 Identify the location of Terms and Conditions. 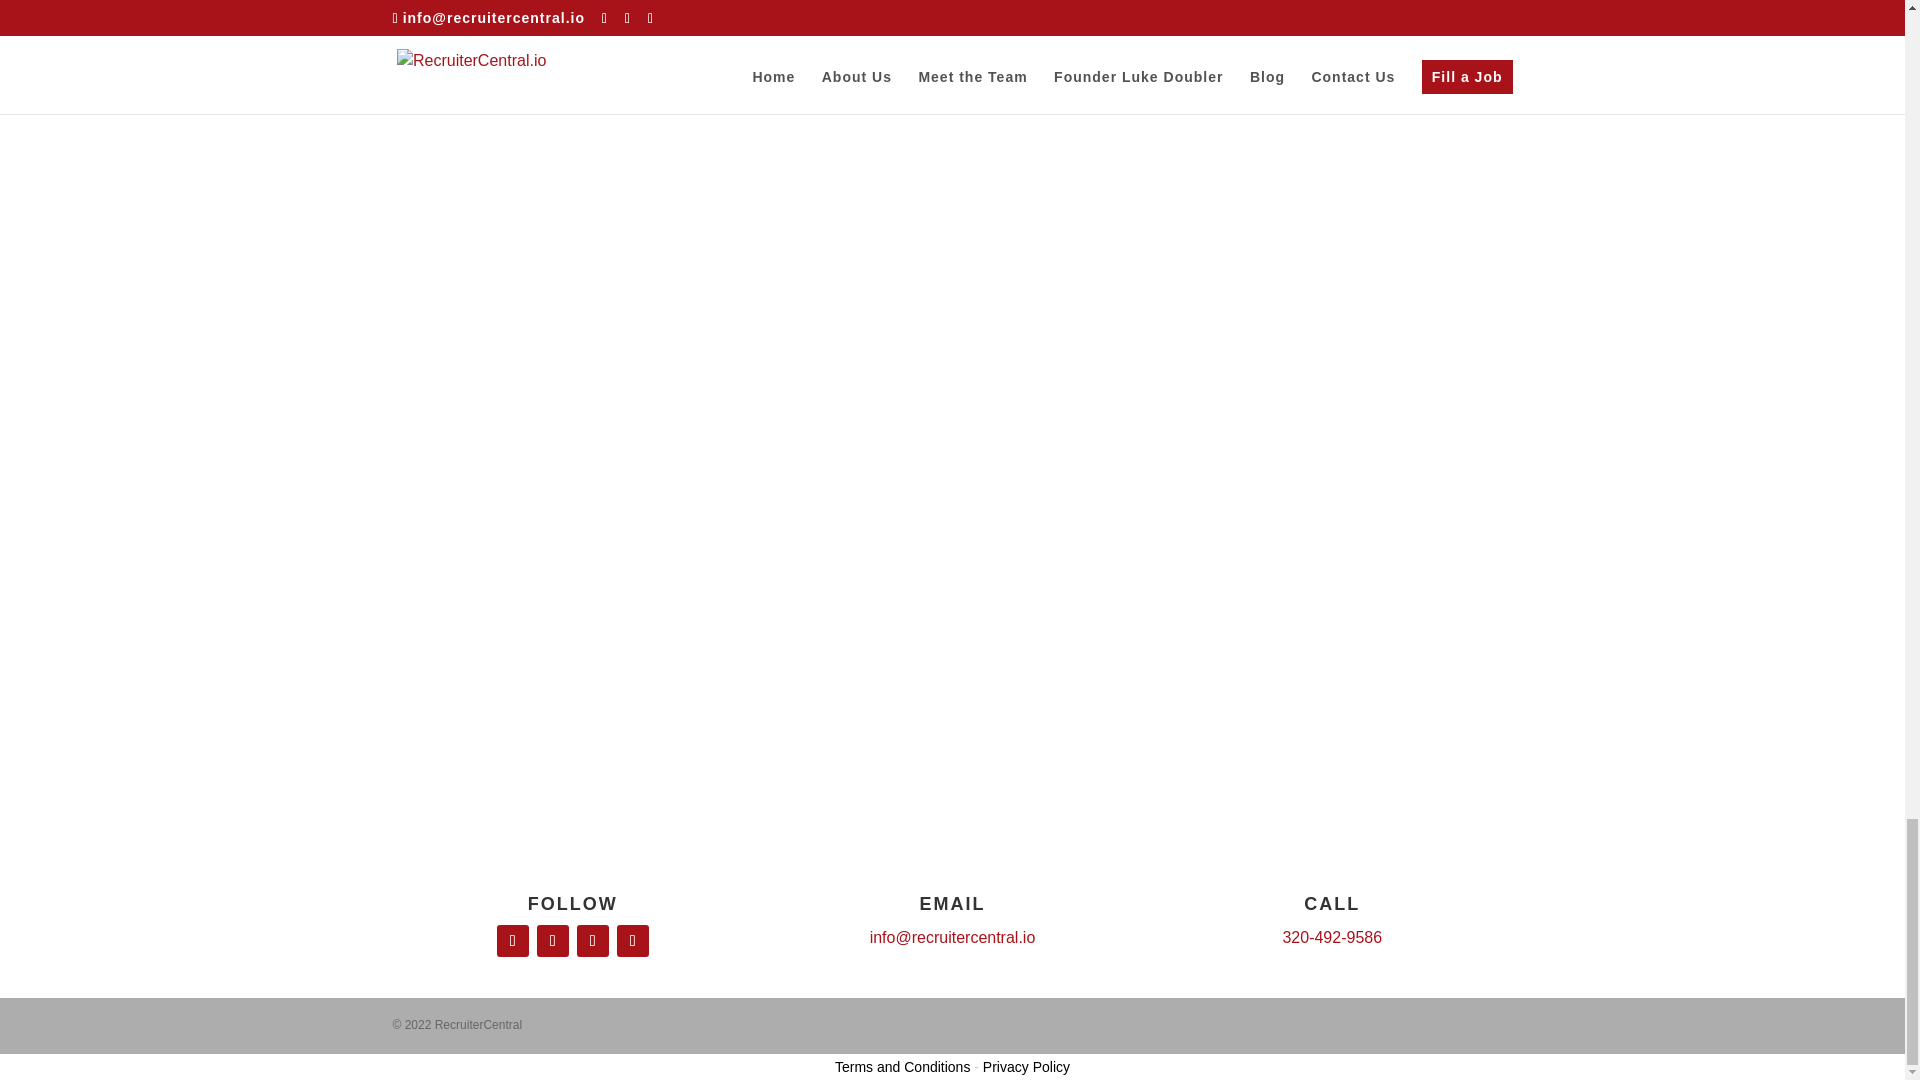
(902, 1066).